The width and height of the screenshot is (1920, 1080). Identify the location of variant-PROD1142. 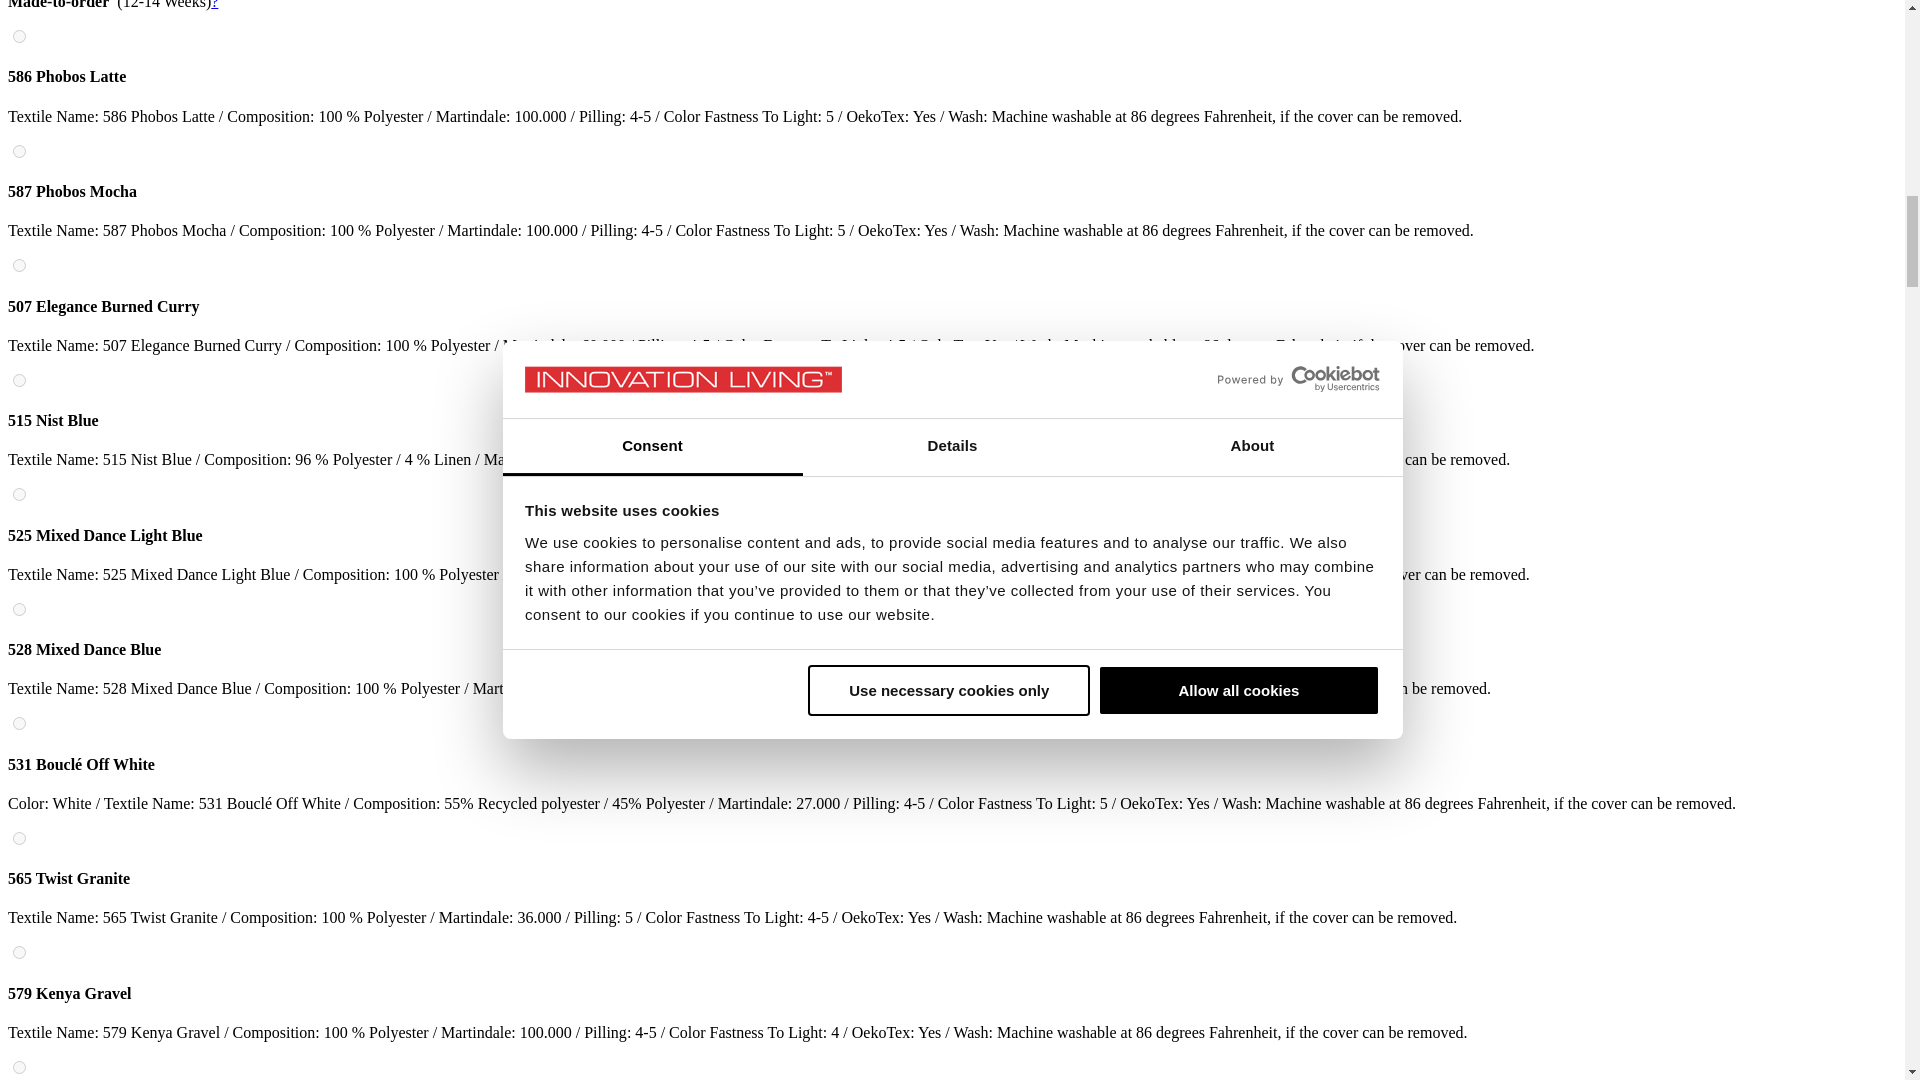
(20, 724).